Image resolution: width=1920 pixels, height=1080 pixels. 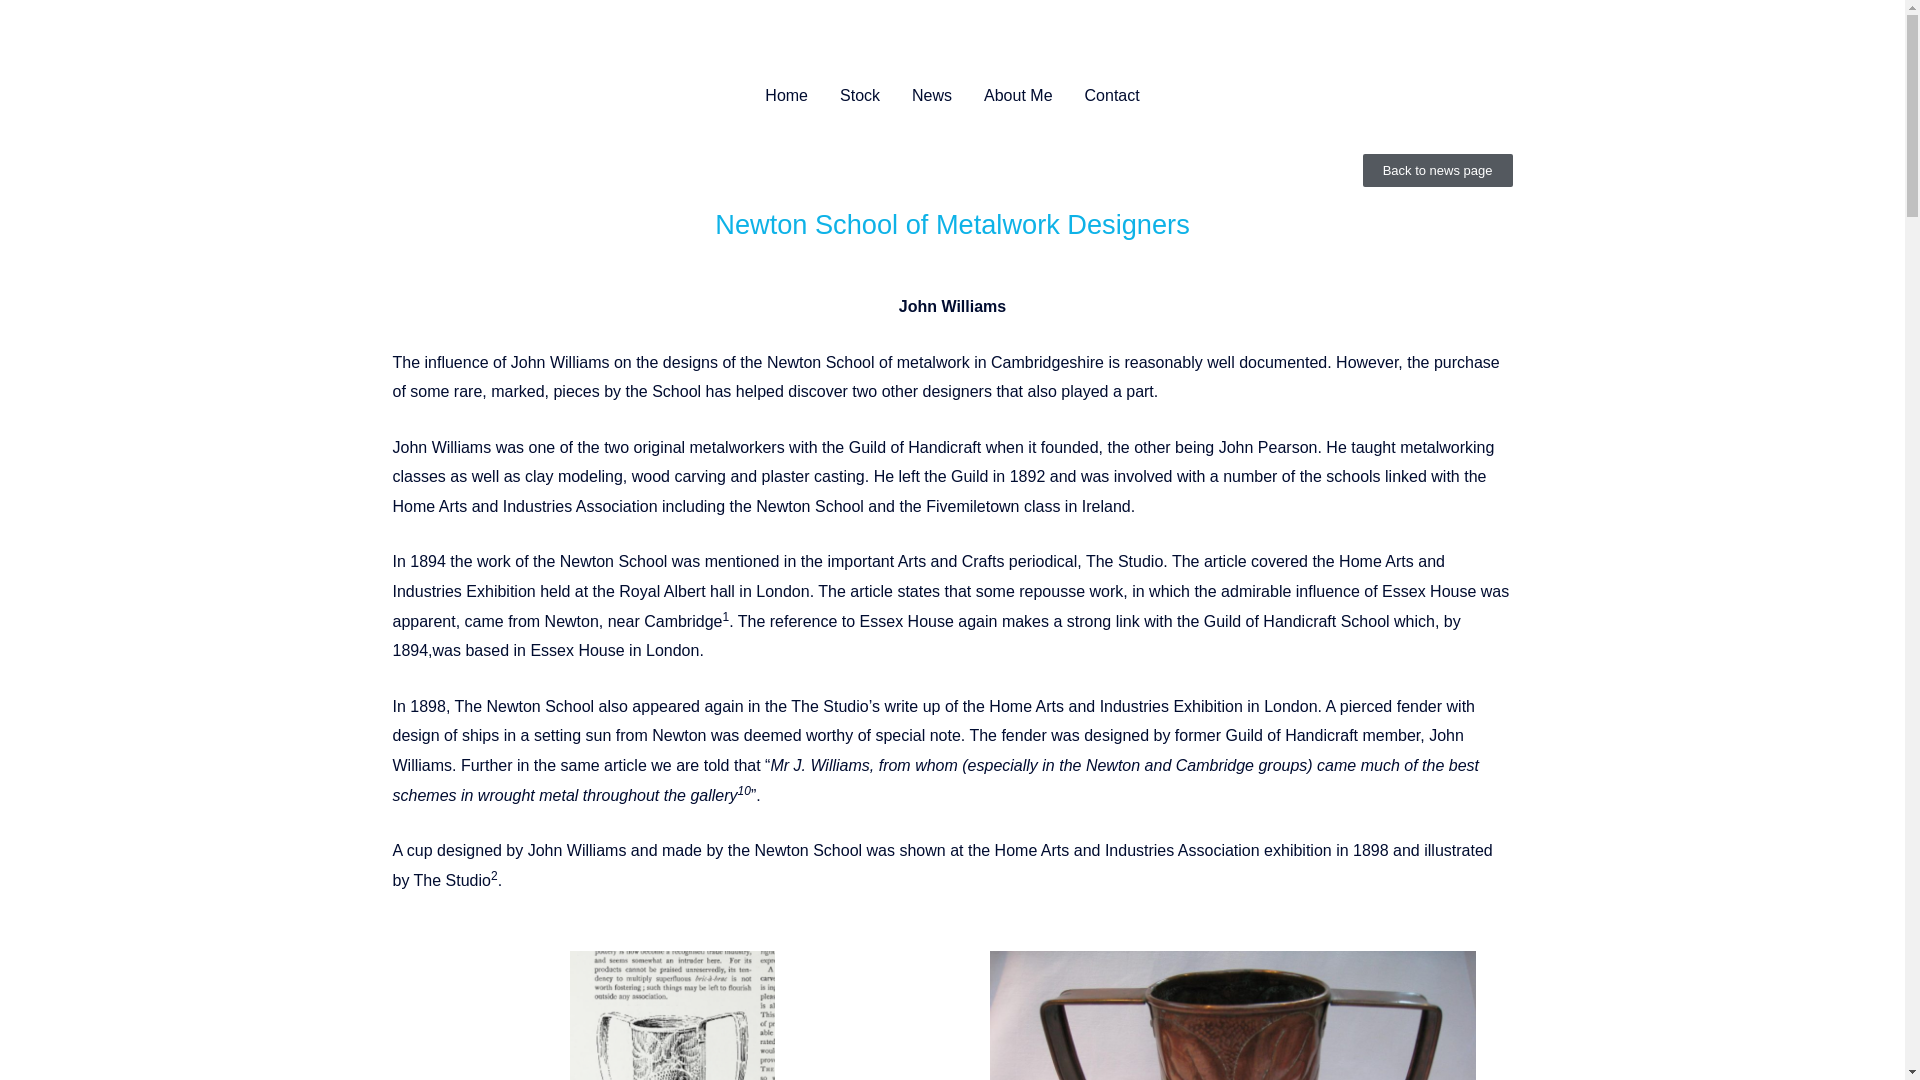 What do you see at coordinates (786, 96) in the screenshot?
I see `Home` at bounding box center [786, 96].